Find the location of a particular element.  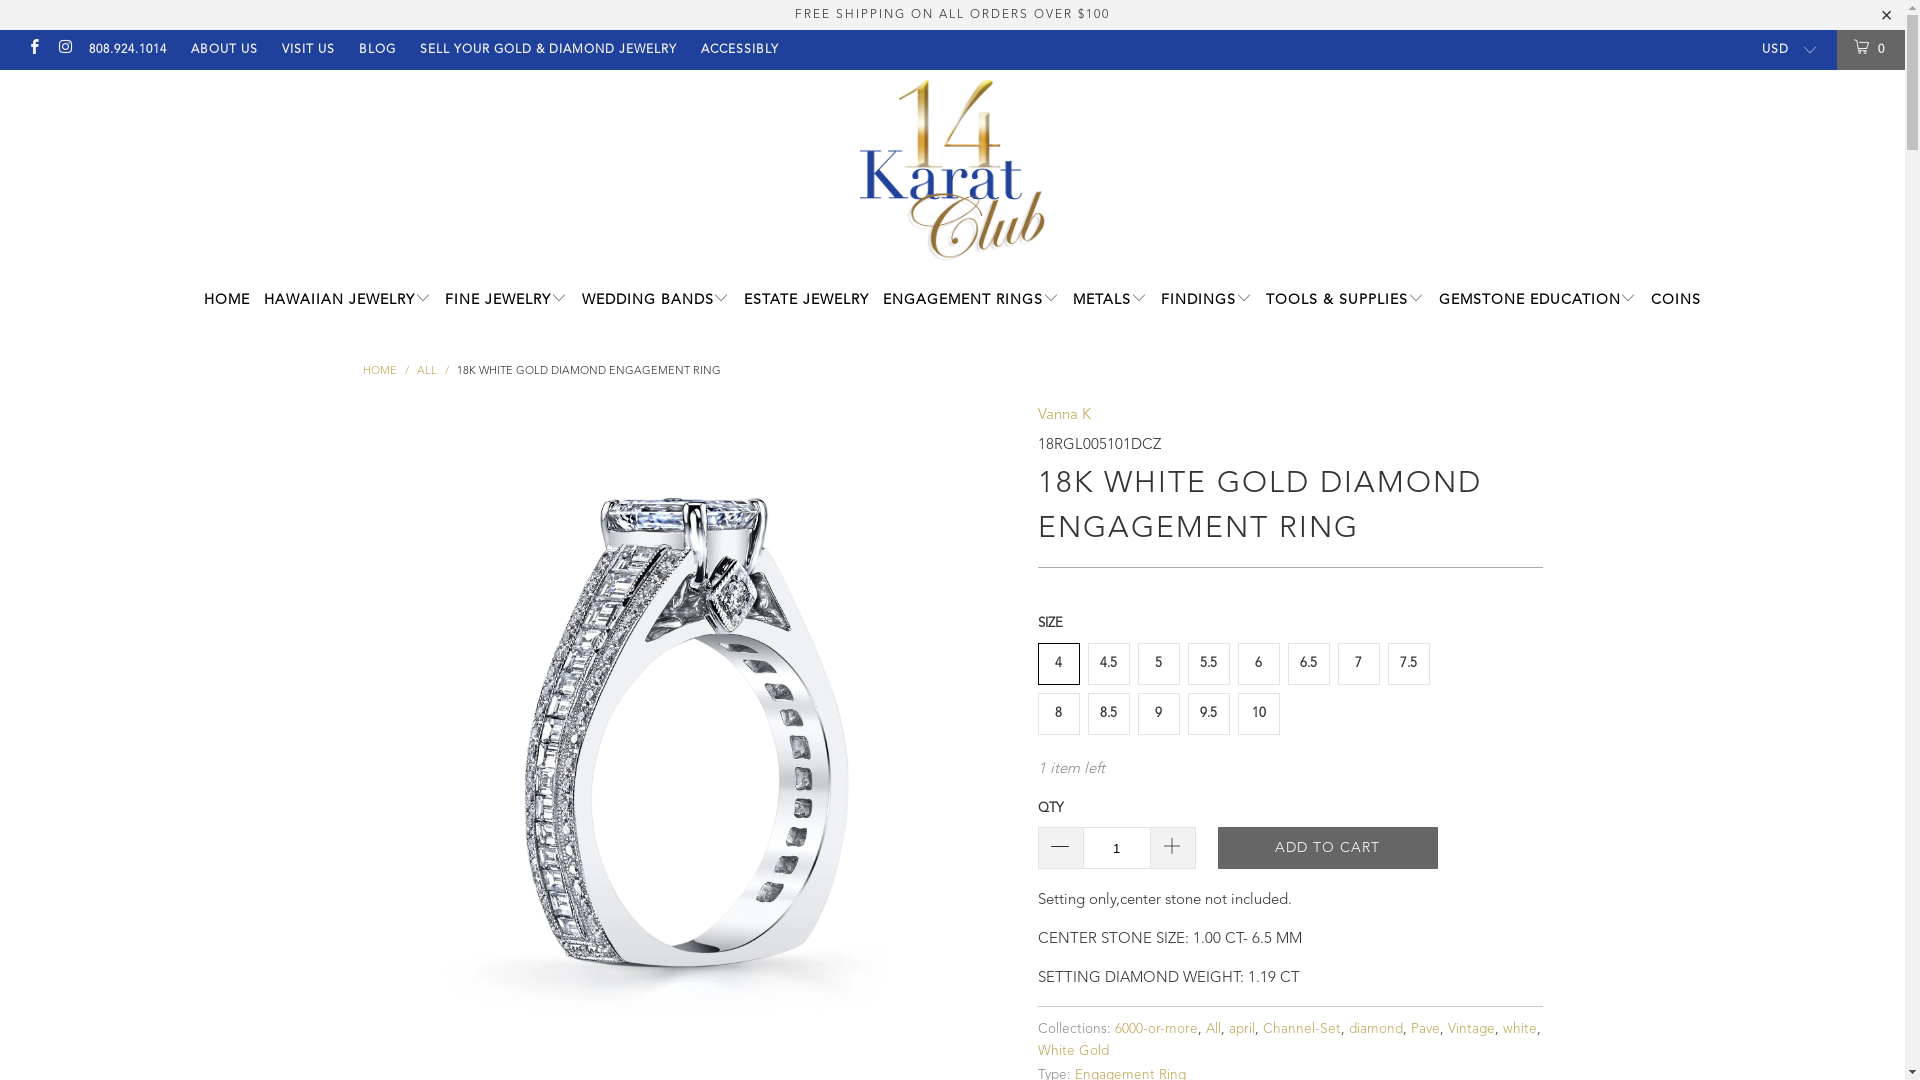

TOOLS & SUPPLIES is located at coordinates (1345, 300).